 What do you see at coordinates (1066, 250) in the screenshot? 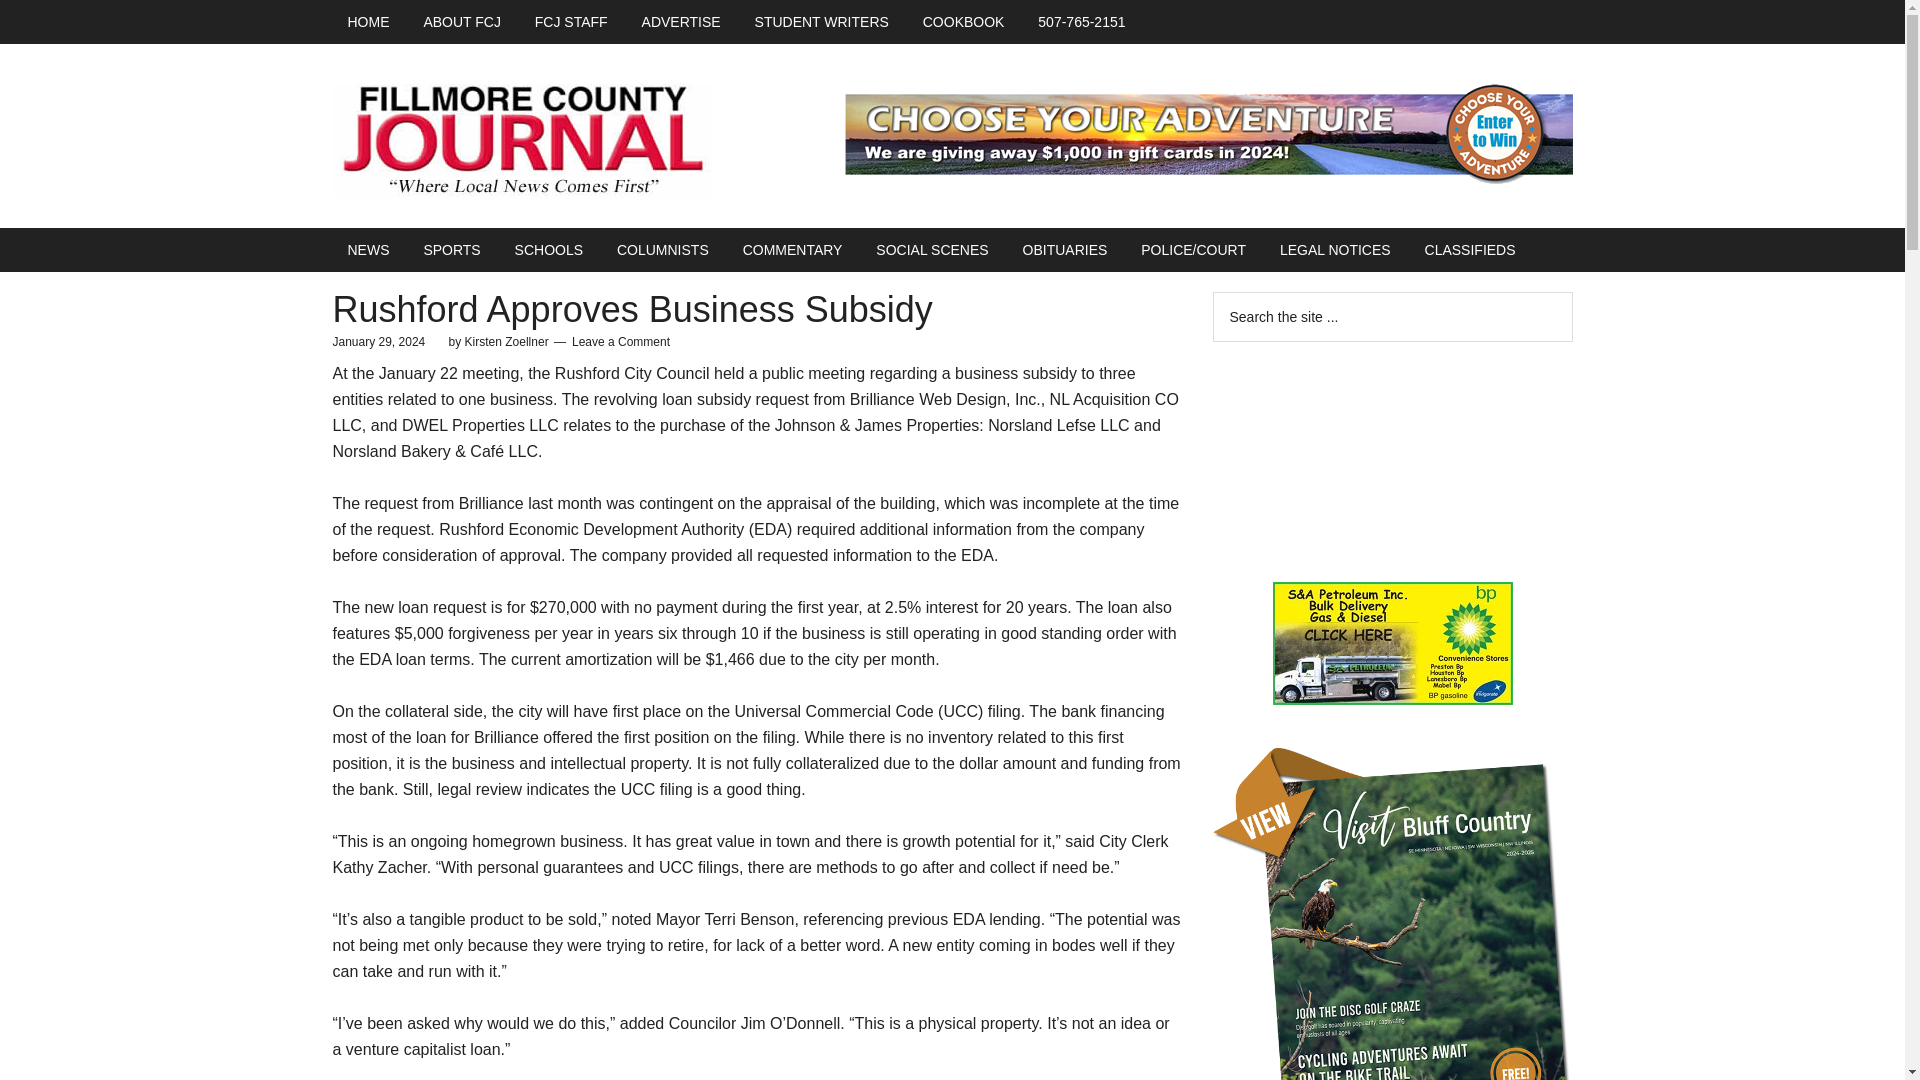
I see `OBITUARIES` at bounding box center [1066, 250].